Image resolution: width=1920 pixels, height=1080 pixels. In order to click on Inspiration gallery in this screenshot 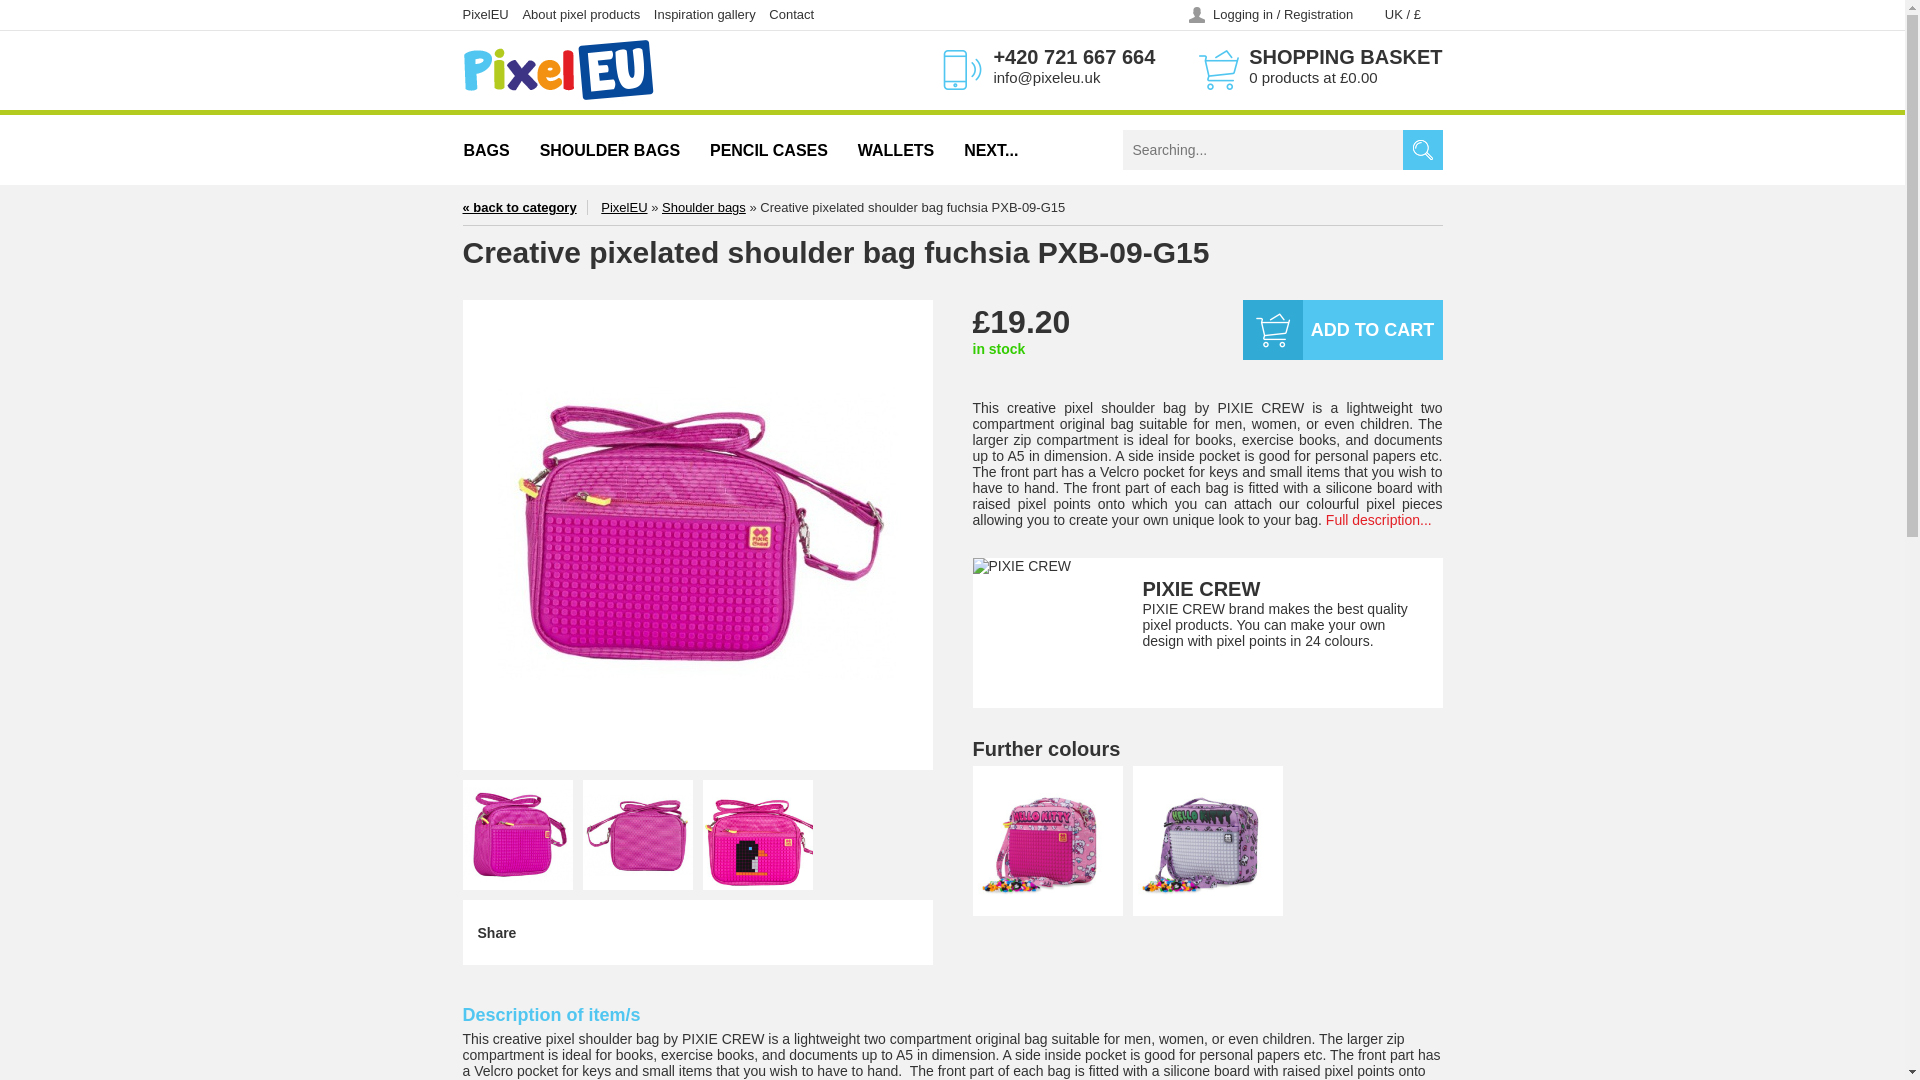, I will do `click(705, 14)`.